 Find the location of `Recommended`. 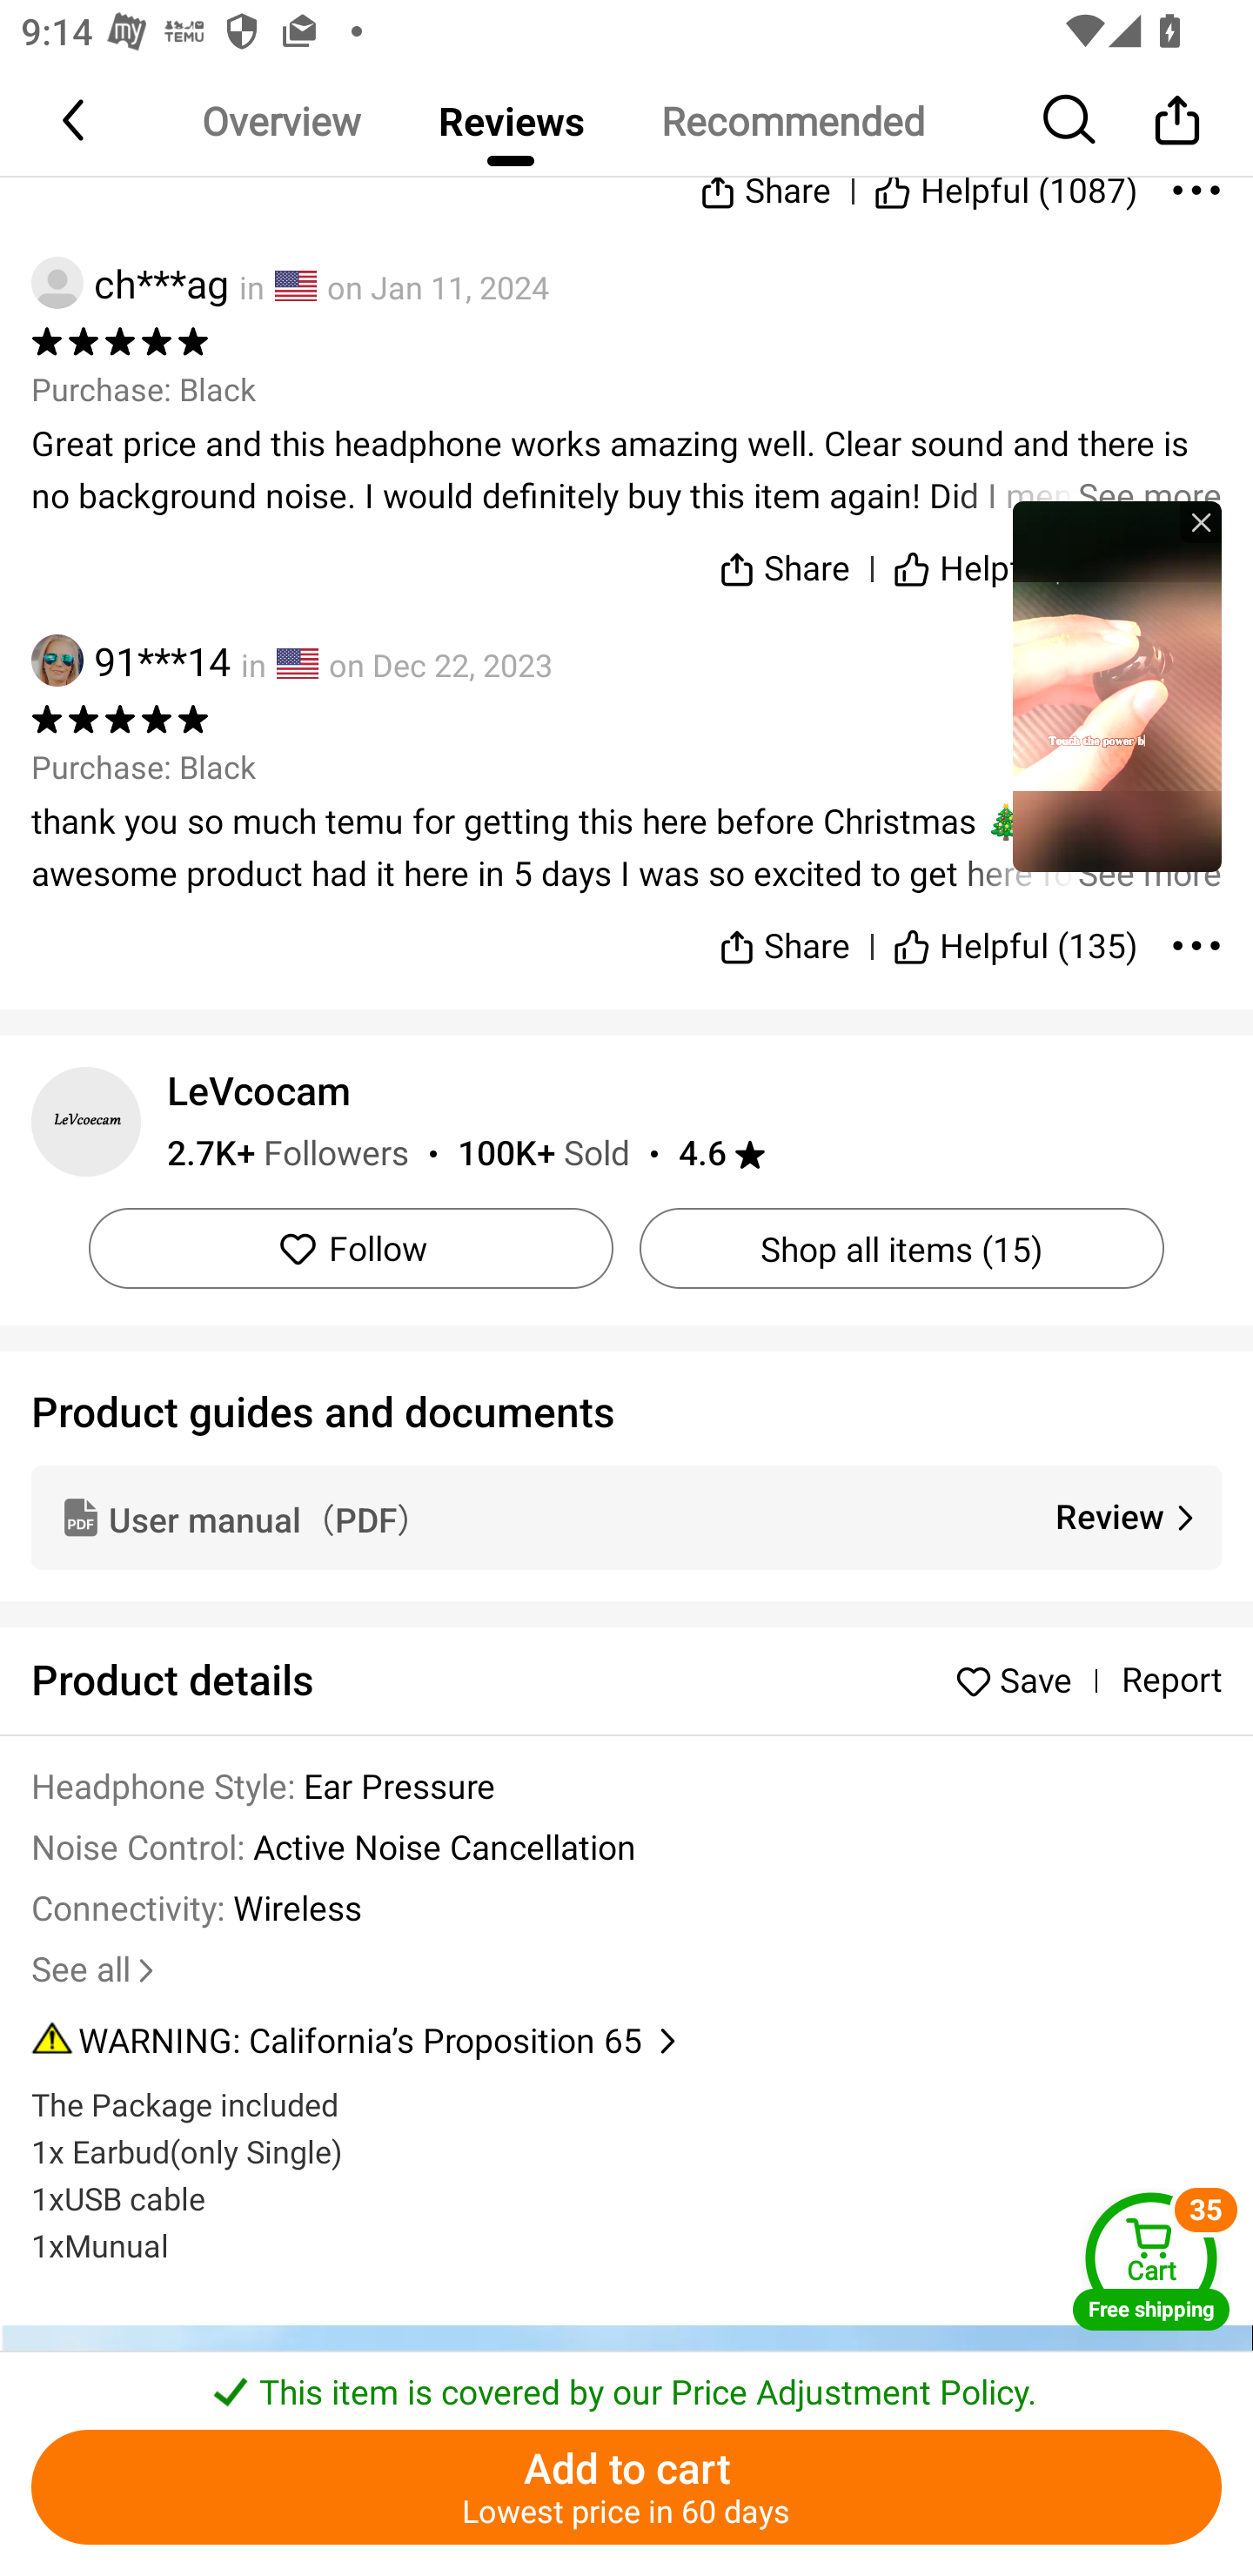

Recommended is located at coordinates (792, 120).